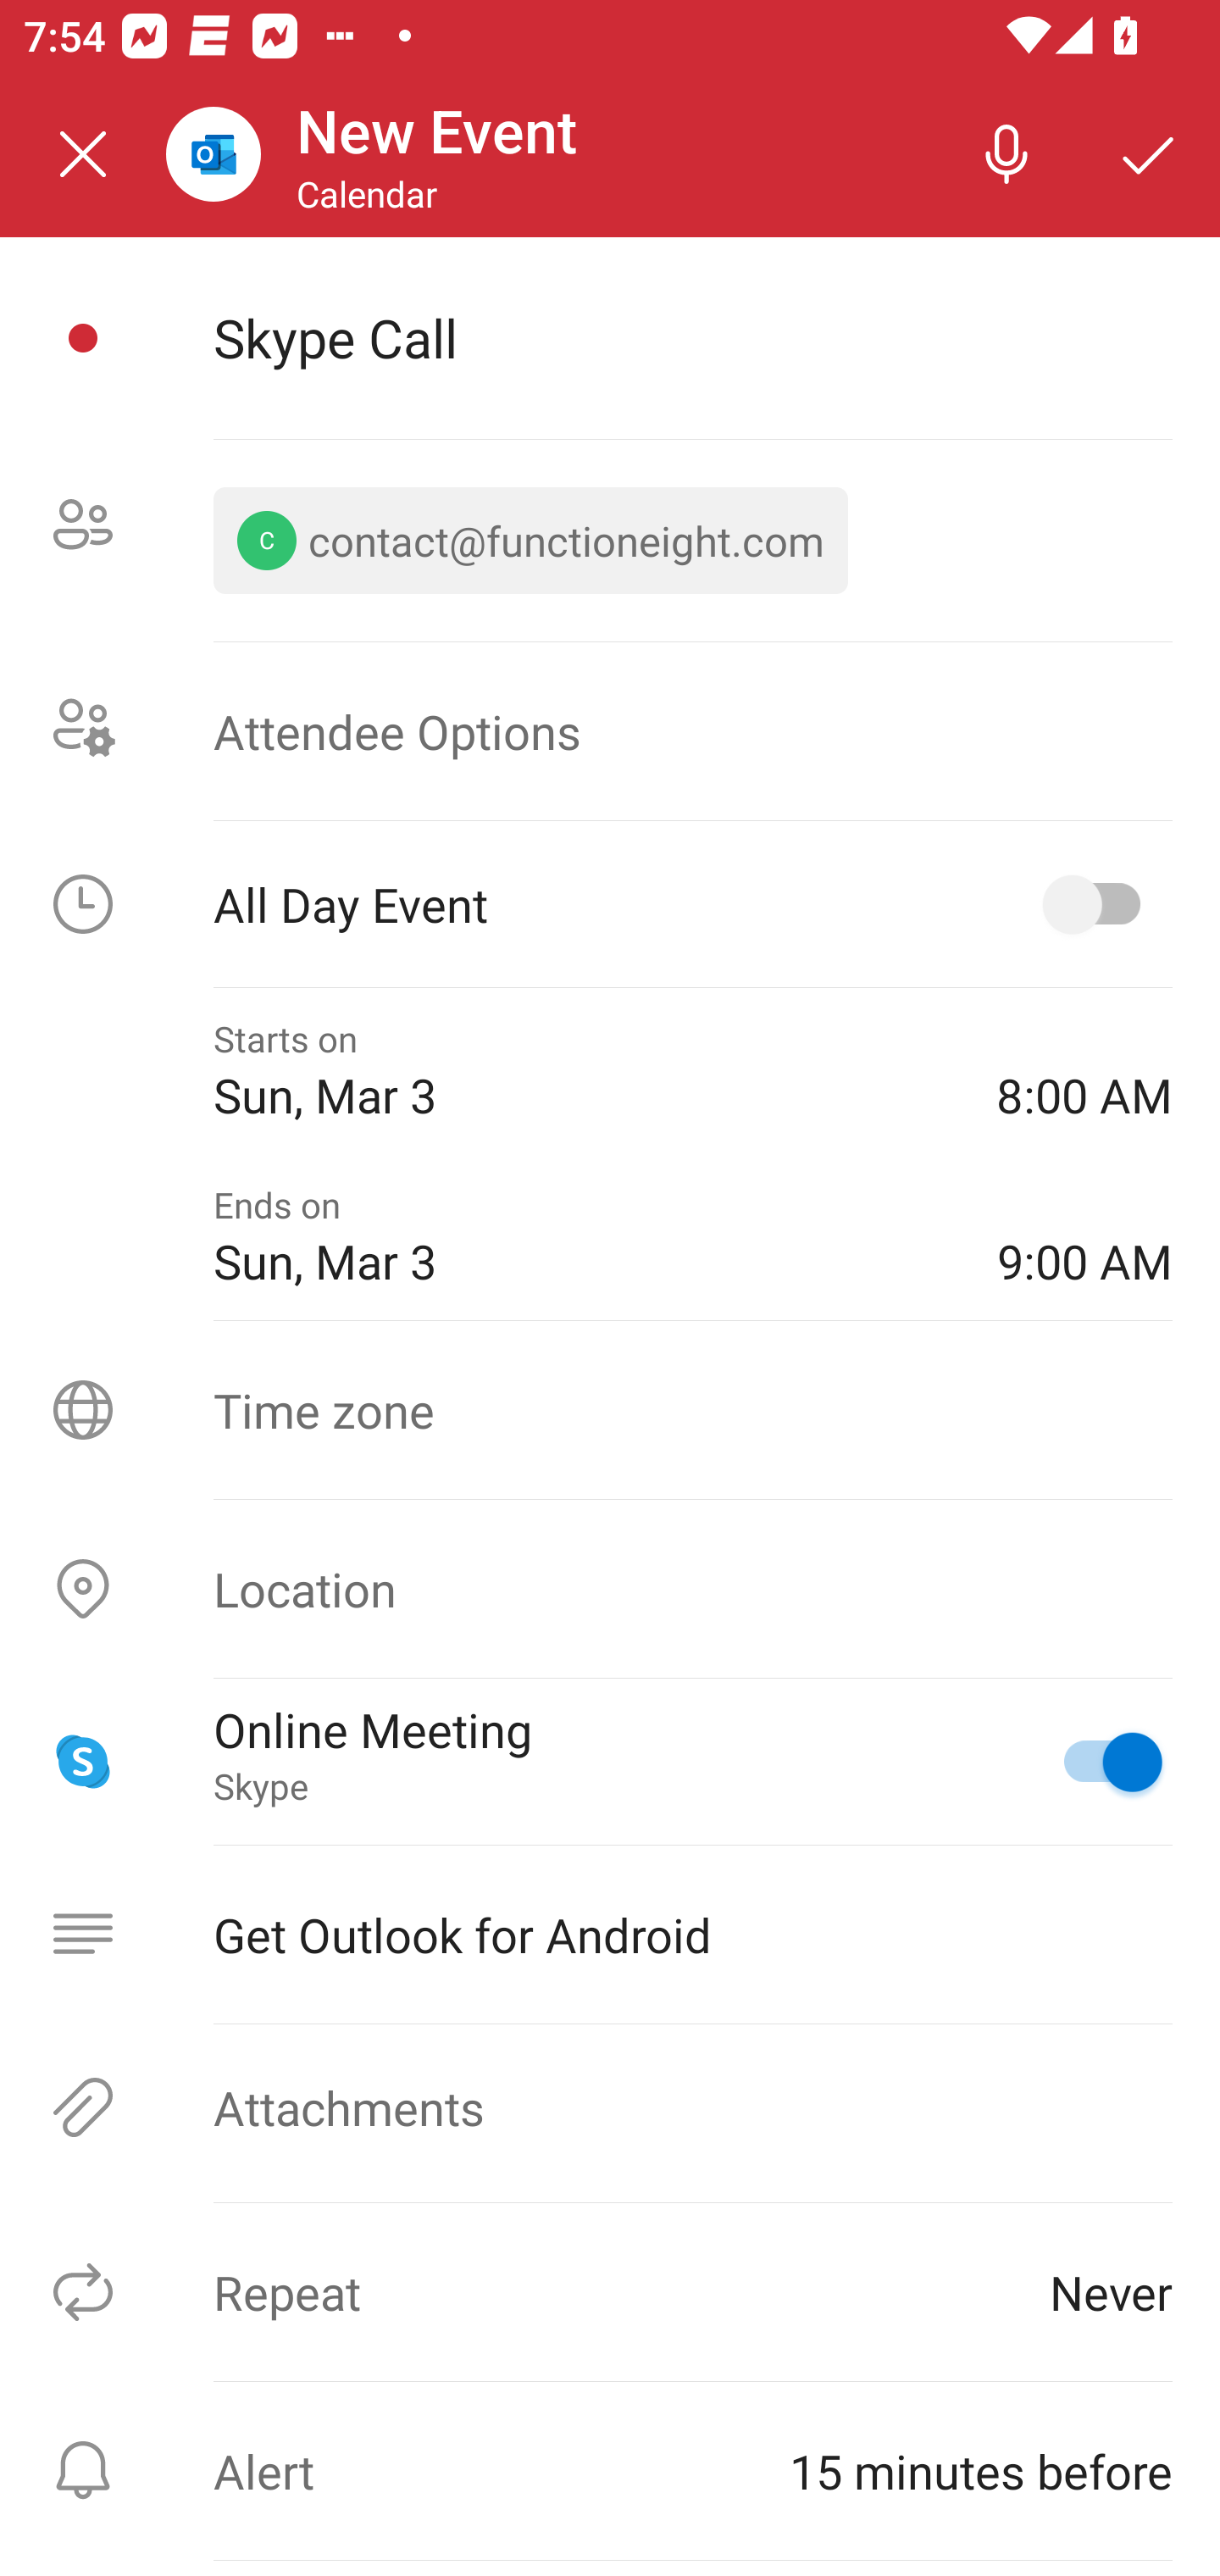  What do you see at coordinates (610, 903) in the screenshot?
I see `All Day Event` at bounding box center [610, 903].